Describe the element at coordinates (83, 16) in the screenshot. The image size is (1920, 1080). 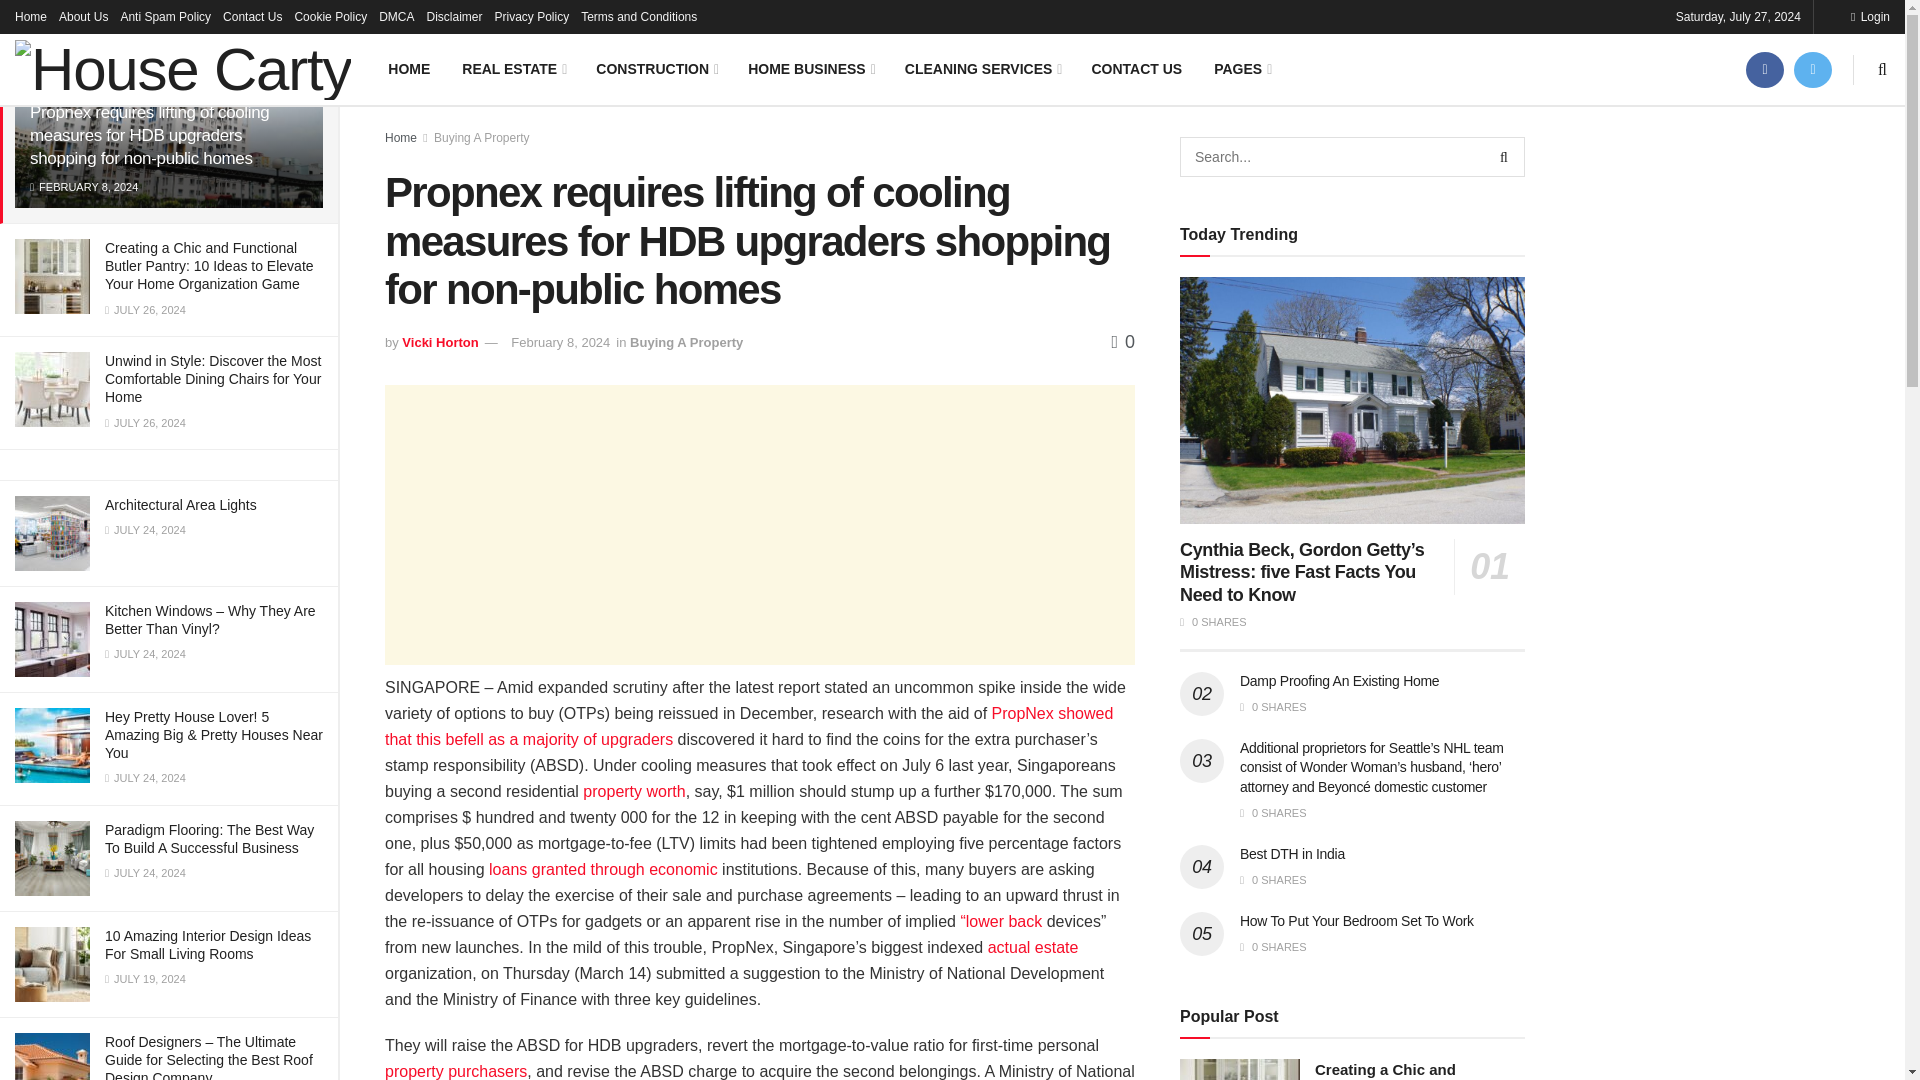
I see `About Us` at that location.